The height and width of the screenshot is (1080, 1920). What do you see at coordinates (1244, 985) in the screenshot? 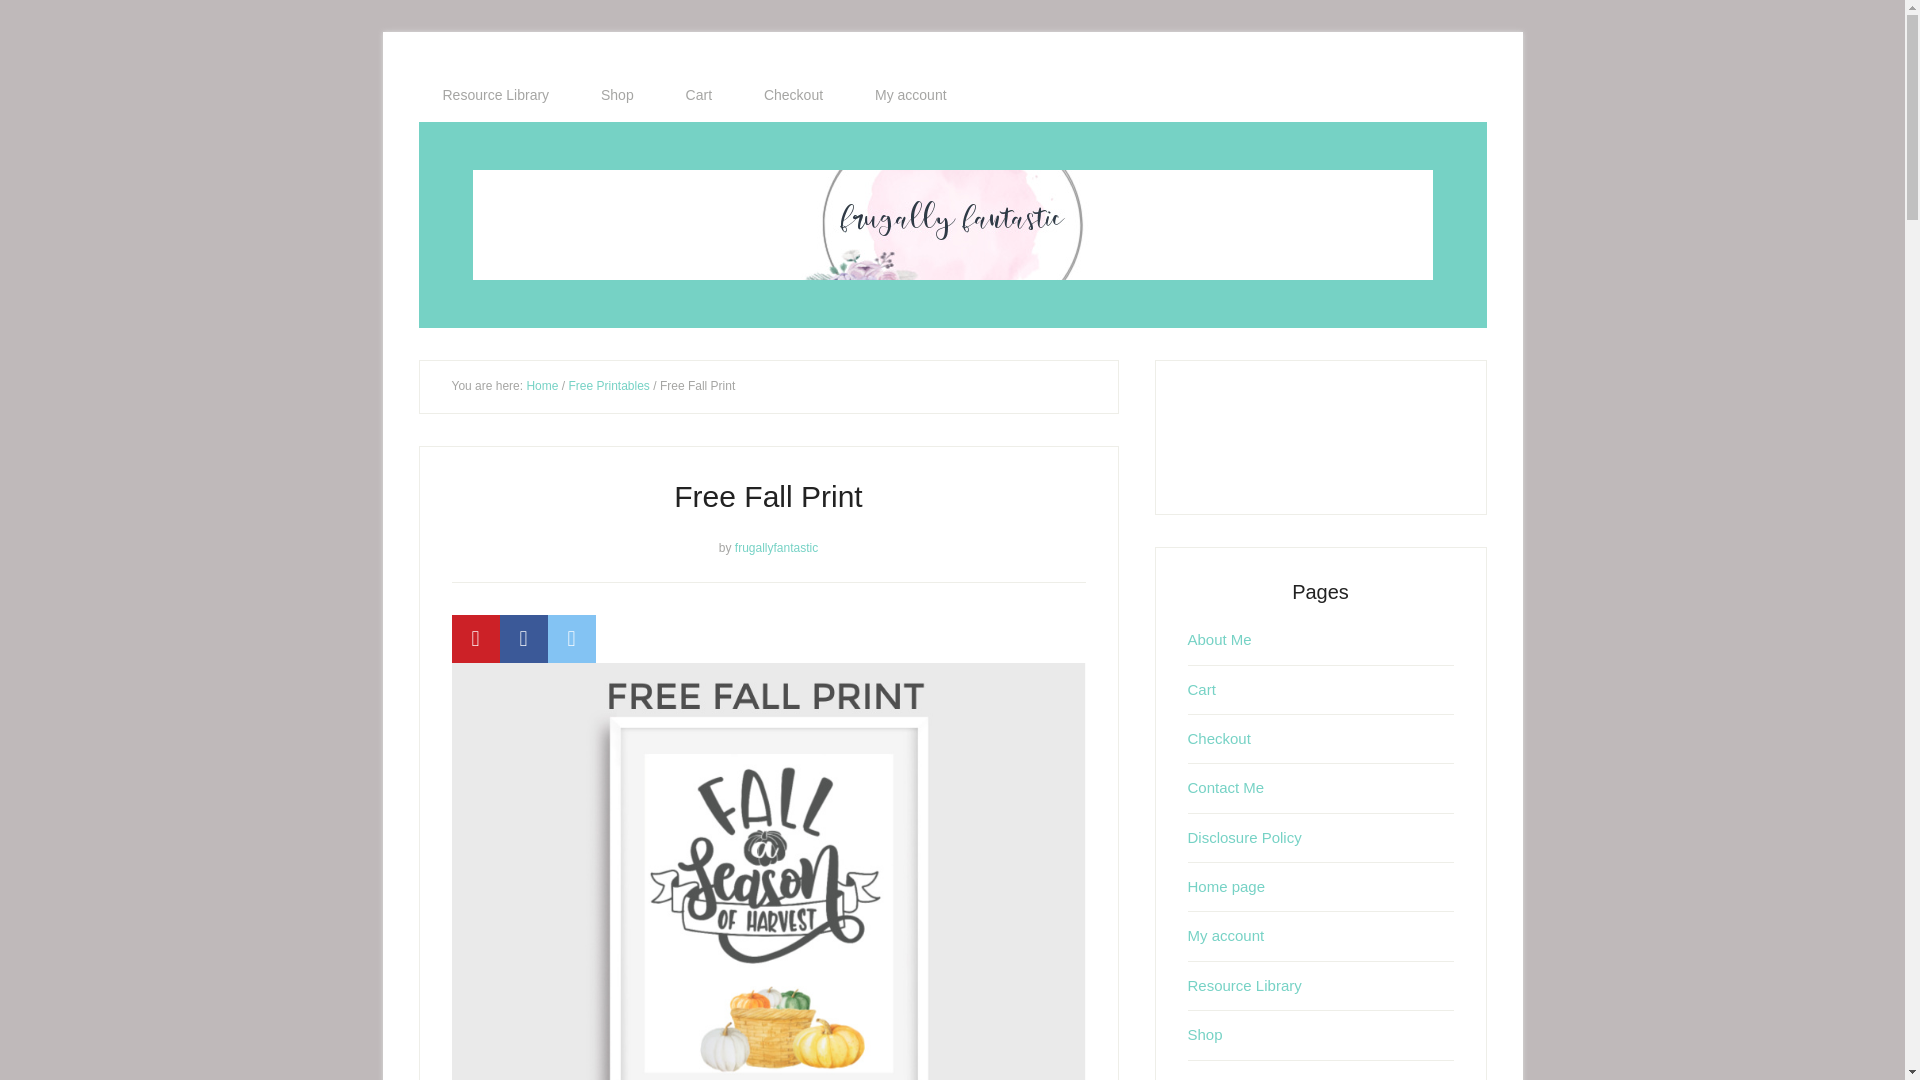
I see `Resource Library` at bounding box center [1244, 985].